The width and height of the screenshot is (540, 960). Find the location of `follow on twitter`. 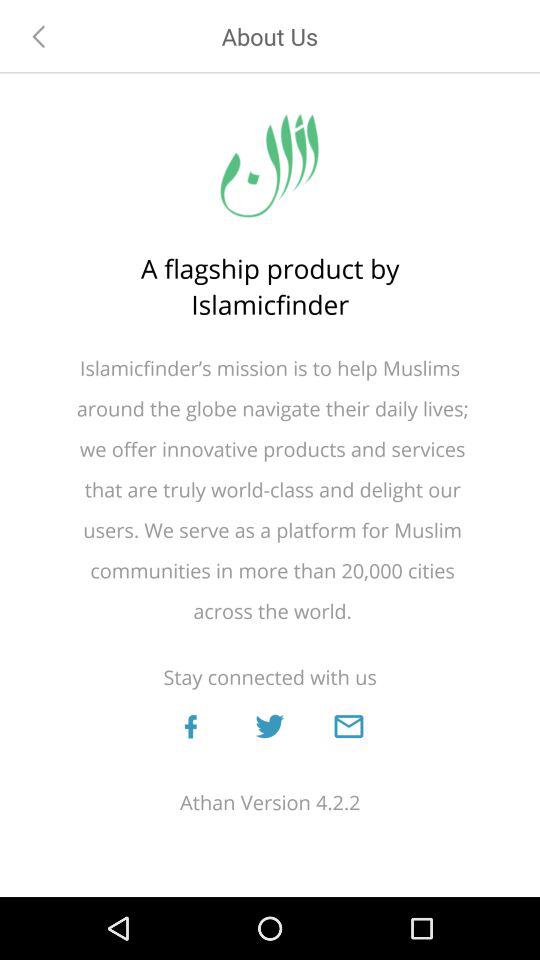

follow on twitter is located at coordinates (269, 726).